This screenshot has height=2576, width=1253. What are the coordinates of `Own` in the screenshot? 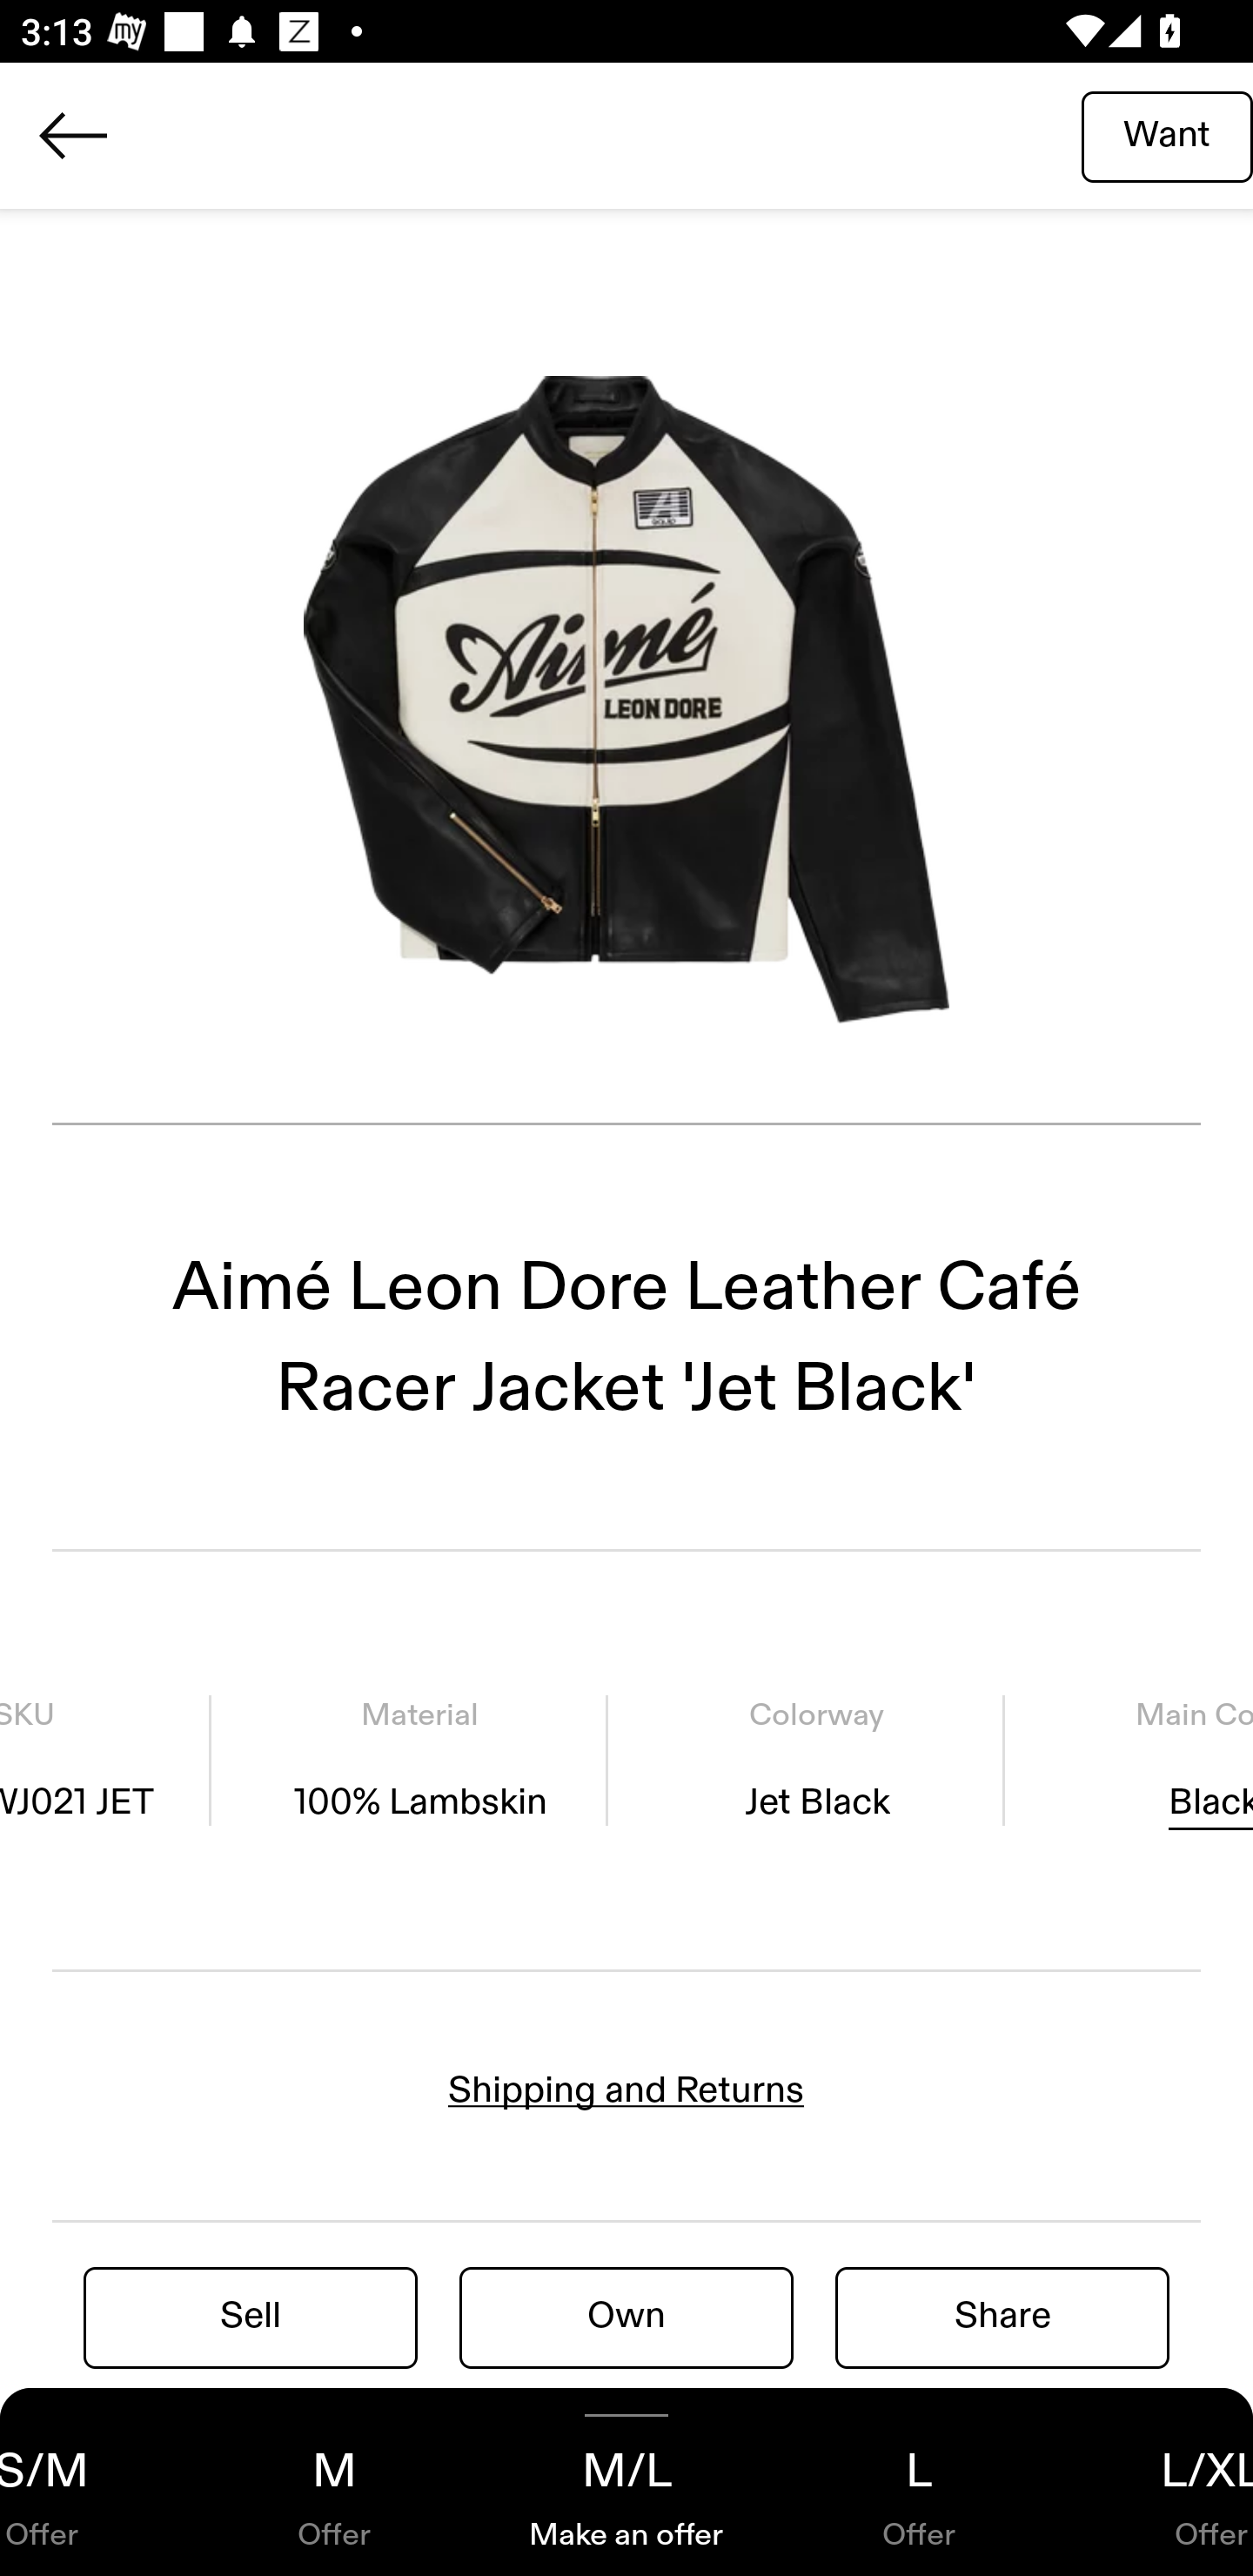 It's located at (626, 2317).